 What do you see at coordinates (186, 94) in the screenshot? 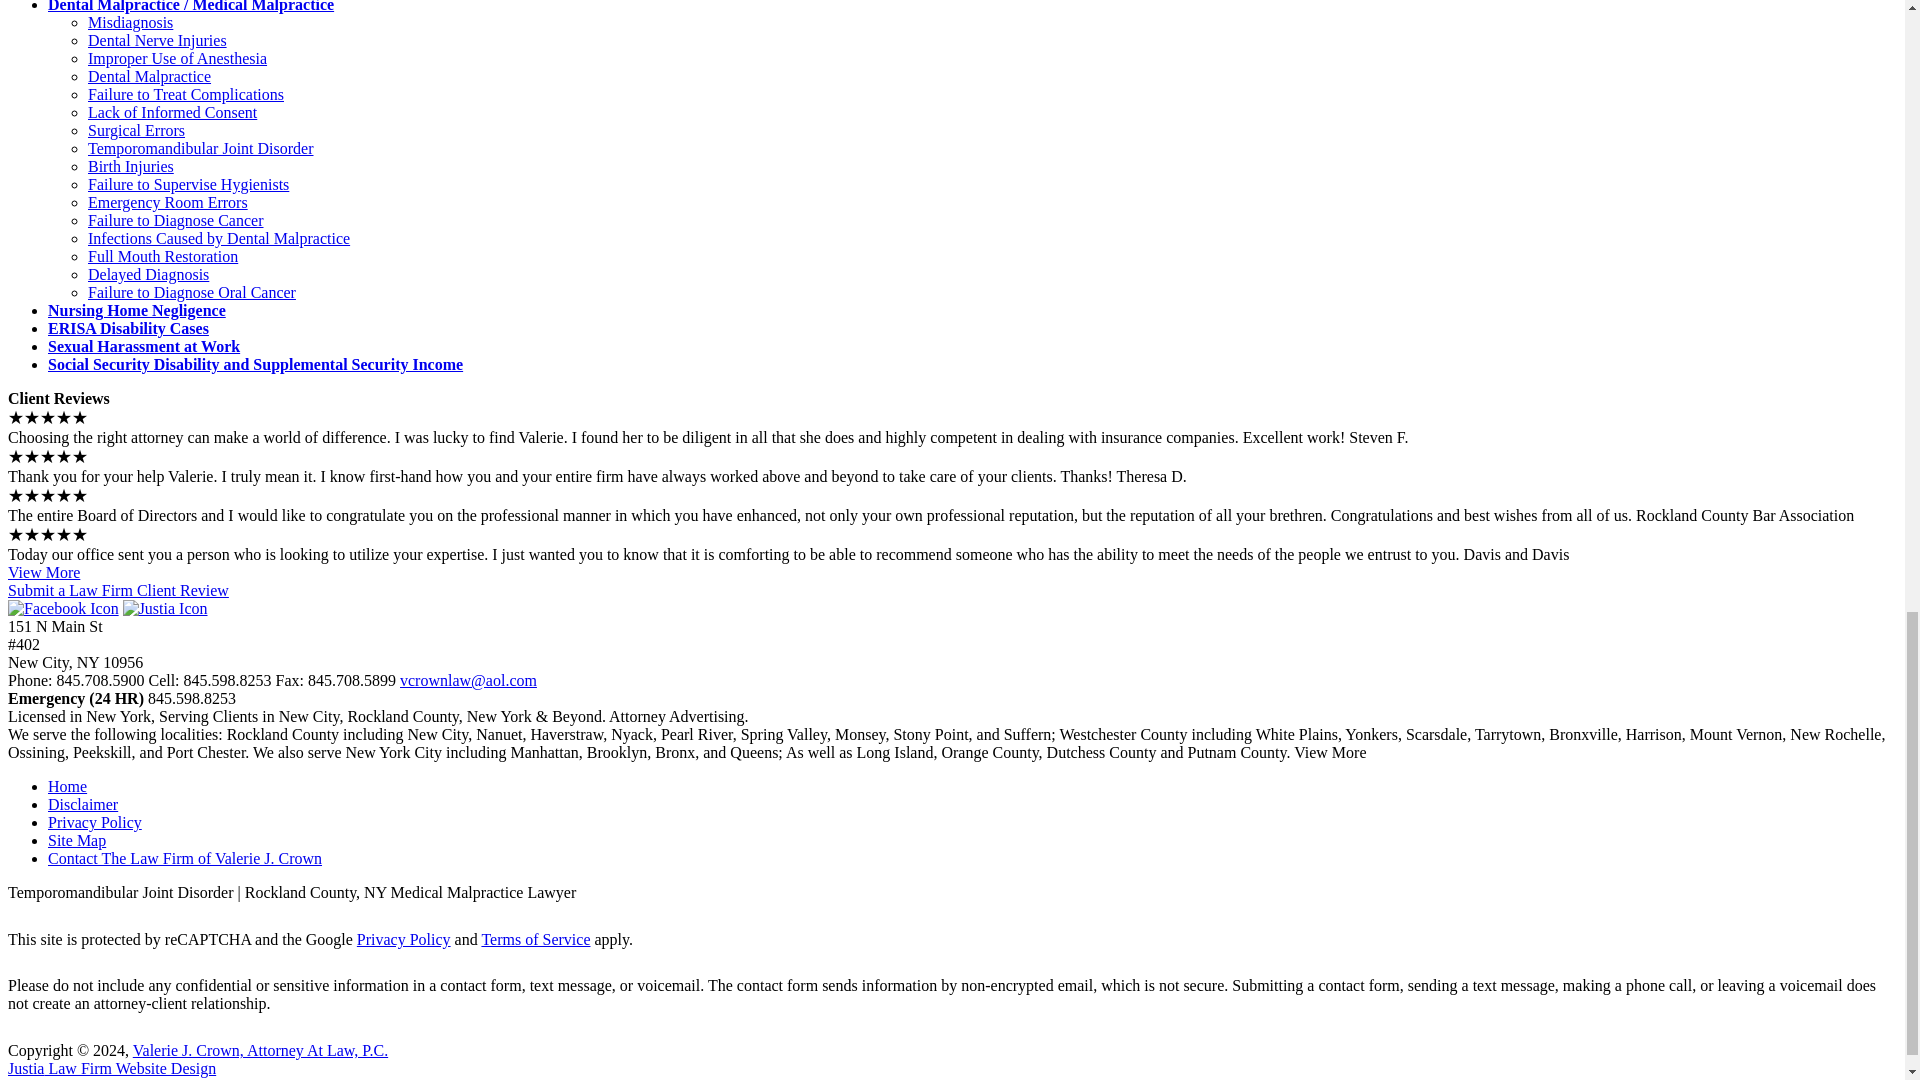
I see `Failure to Treat Complications` at bounding box center [186, 94].